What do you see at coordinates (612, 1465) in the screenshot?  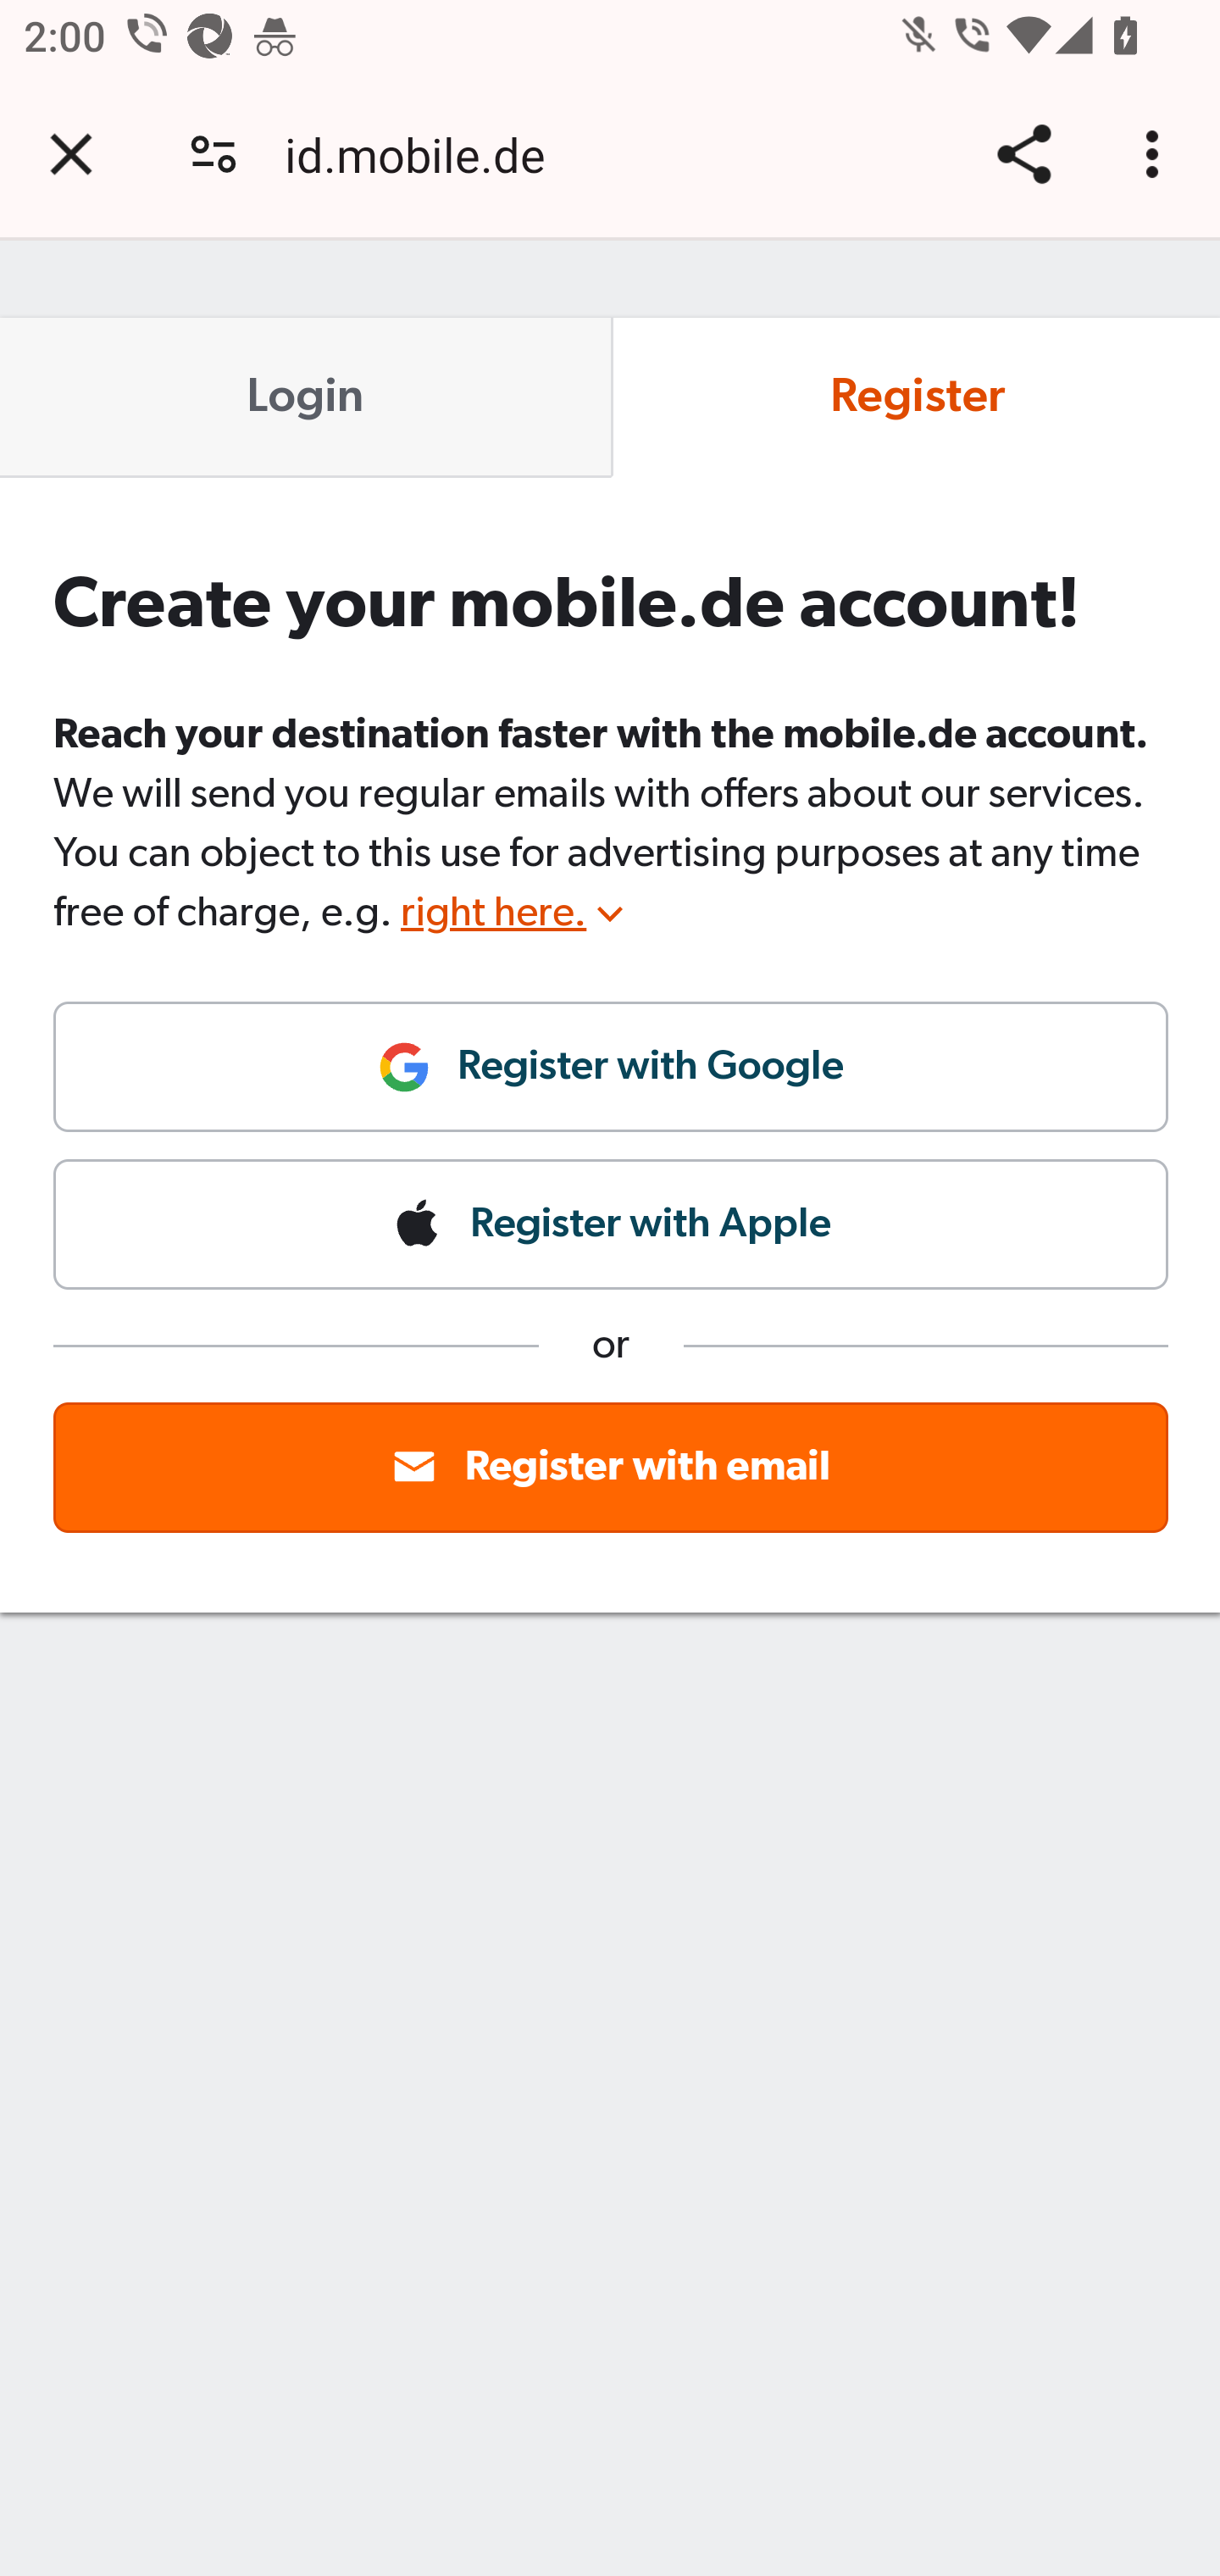 I see `Register with email` at bounding box center [612, 1465].